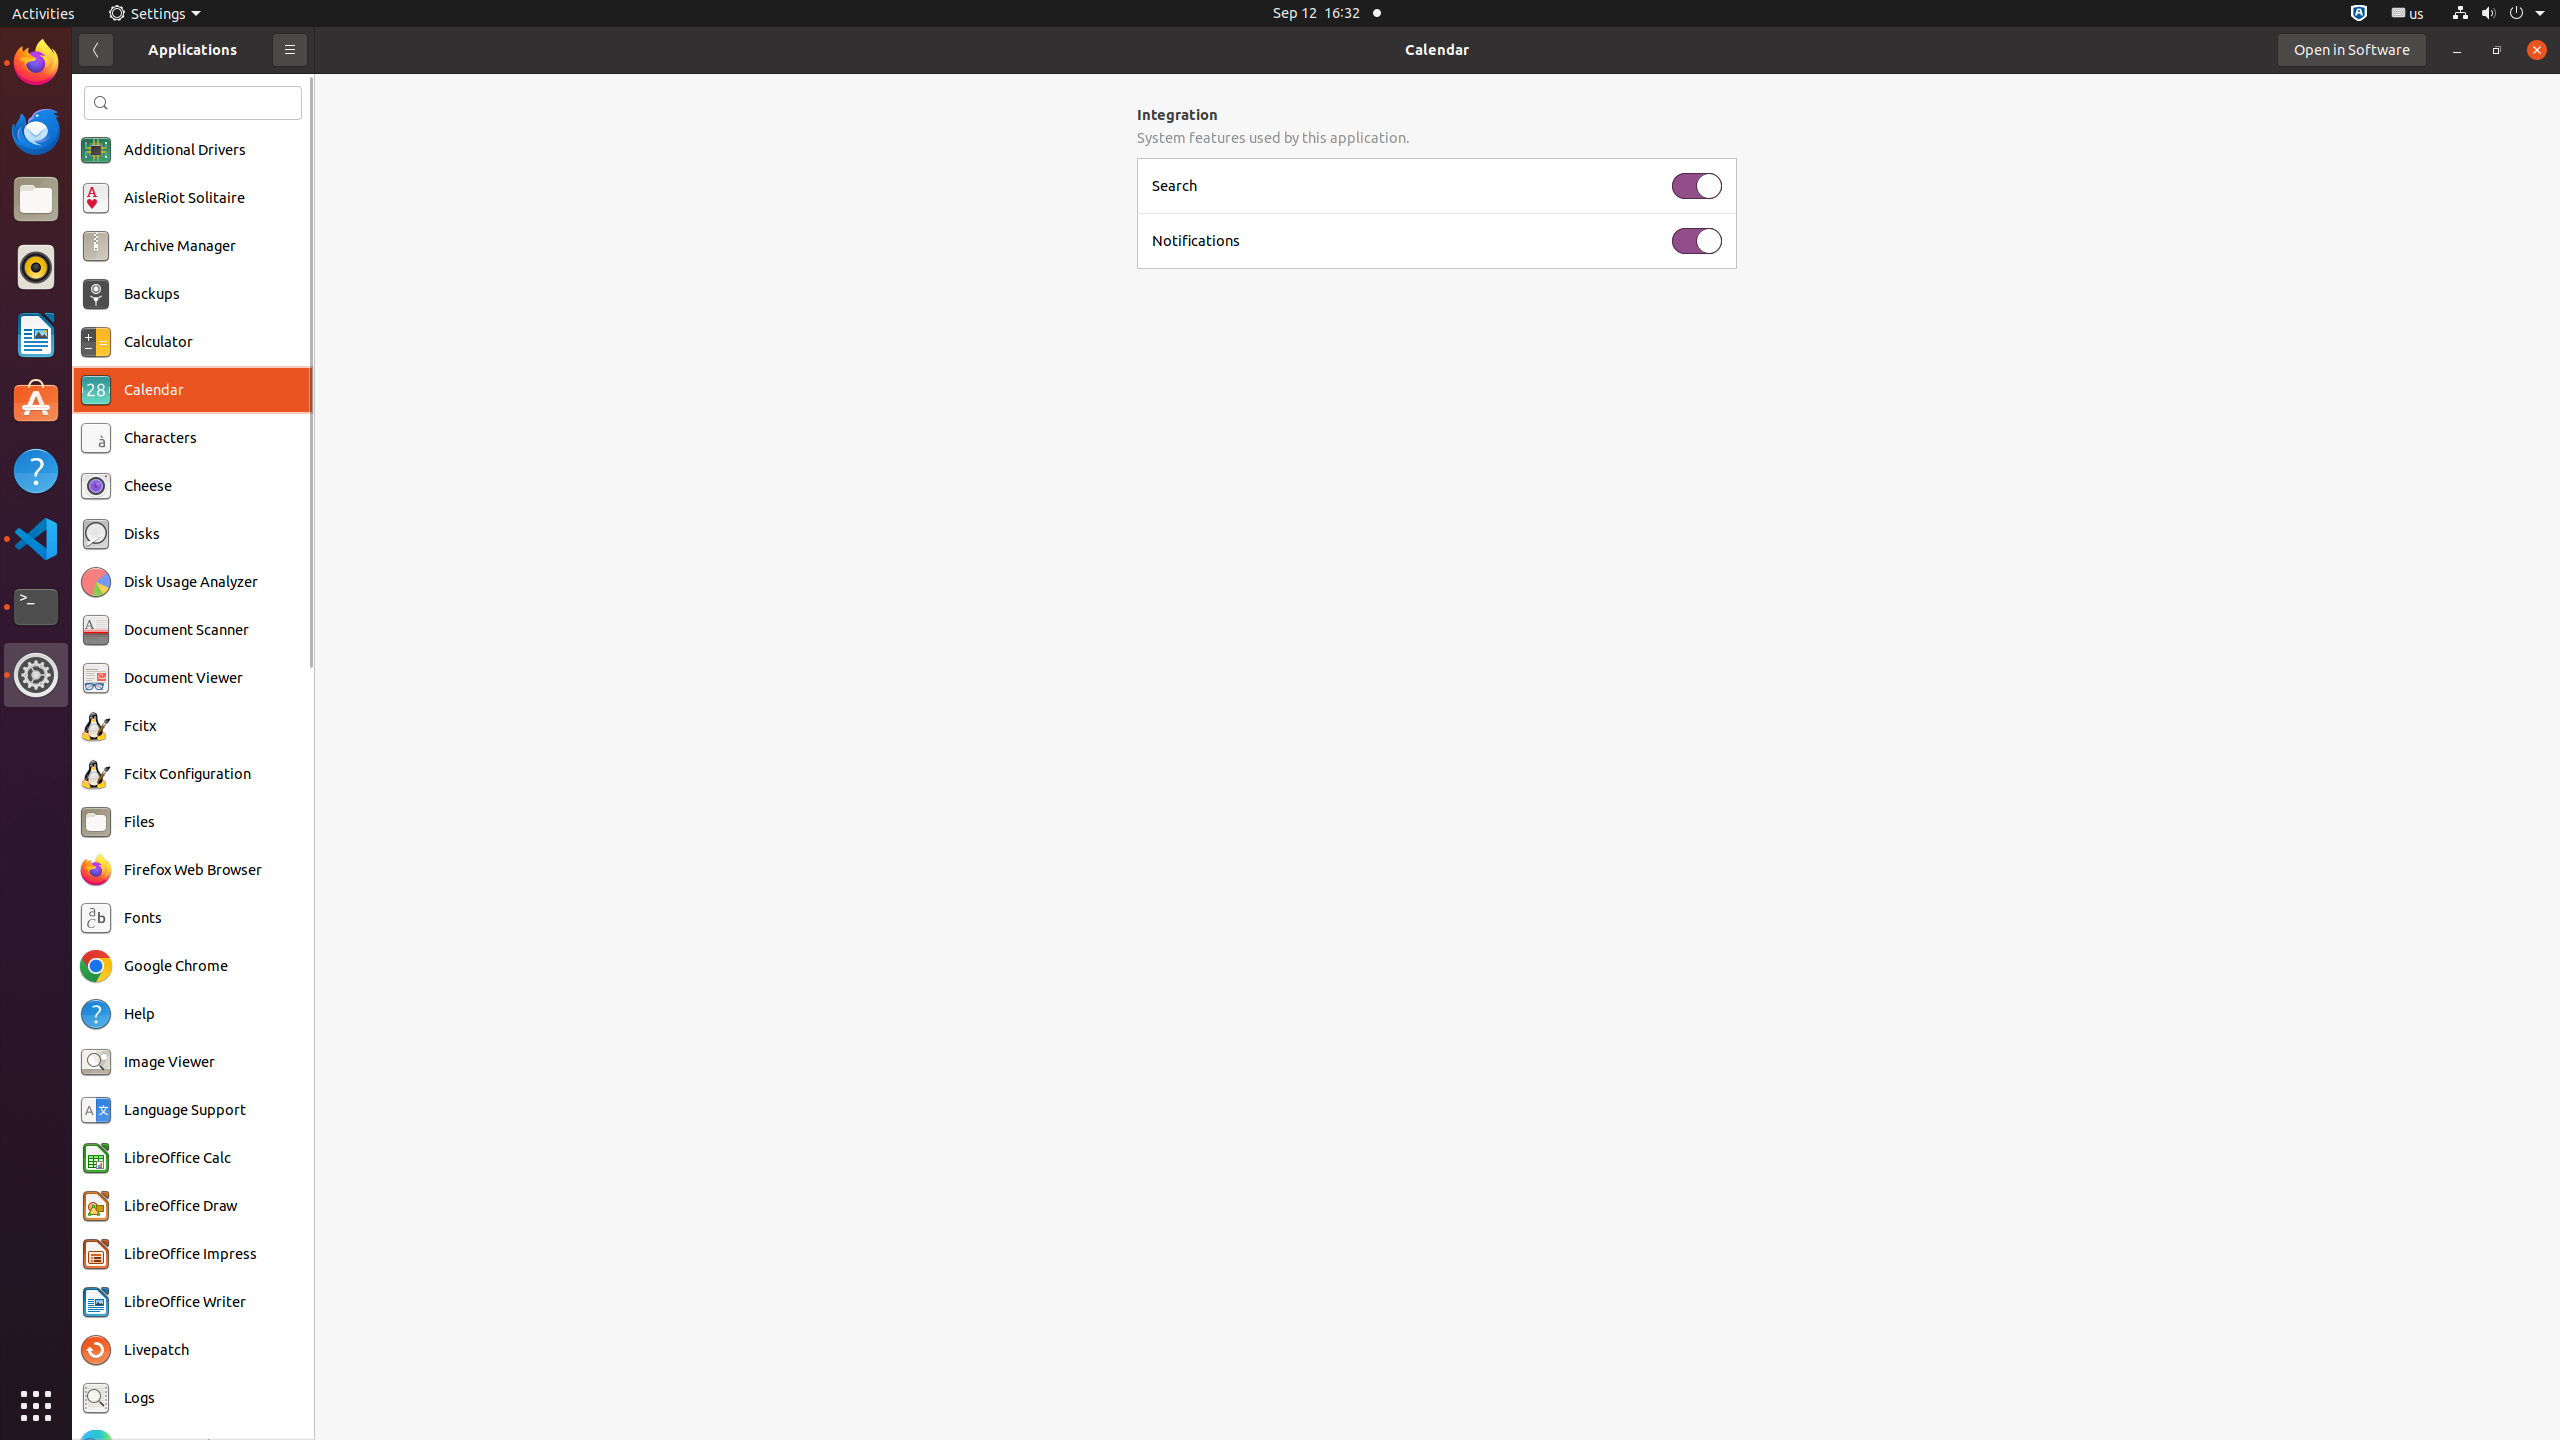  What do you see at coordinates (190, 1254) in the screenshot?
I see `LibreOffice Impress` at bounding box center [190, 1254].